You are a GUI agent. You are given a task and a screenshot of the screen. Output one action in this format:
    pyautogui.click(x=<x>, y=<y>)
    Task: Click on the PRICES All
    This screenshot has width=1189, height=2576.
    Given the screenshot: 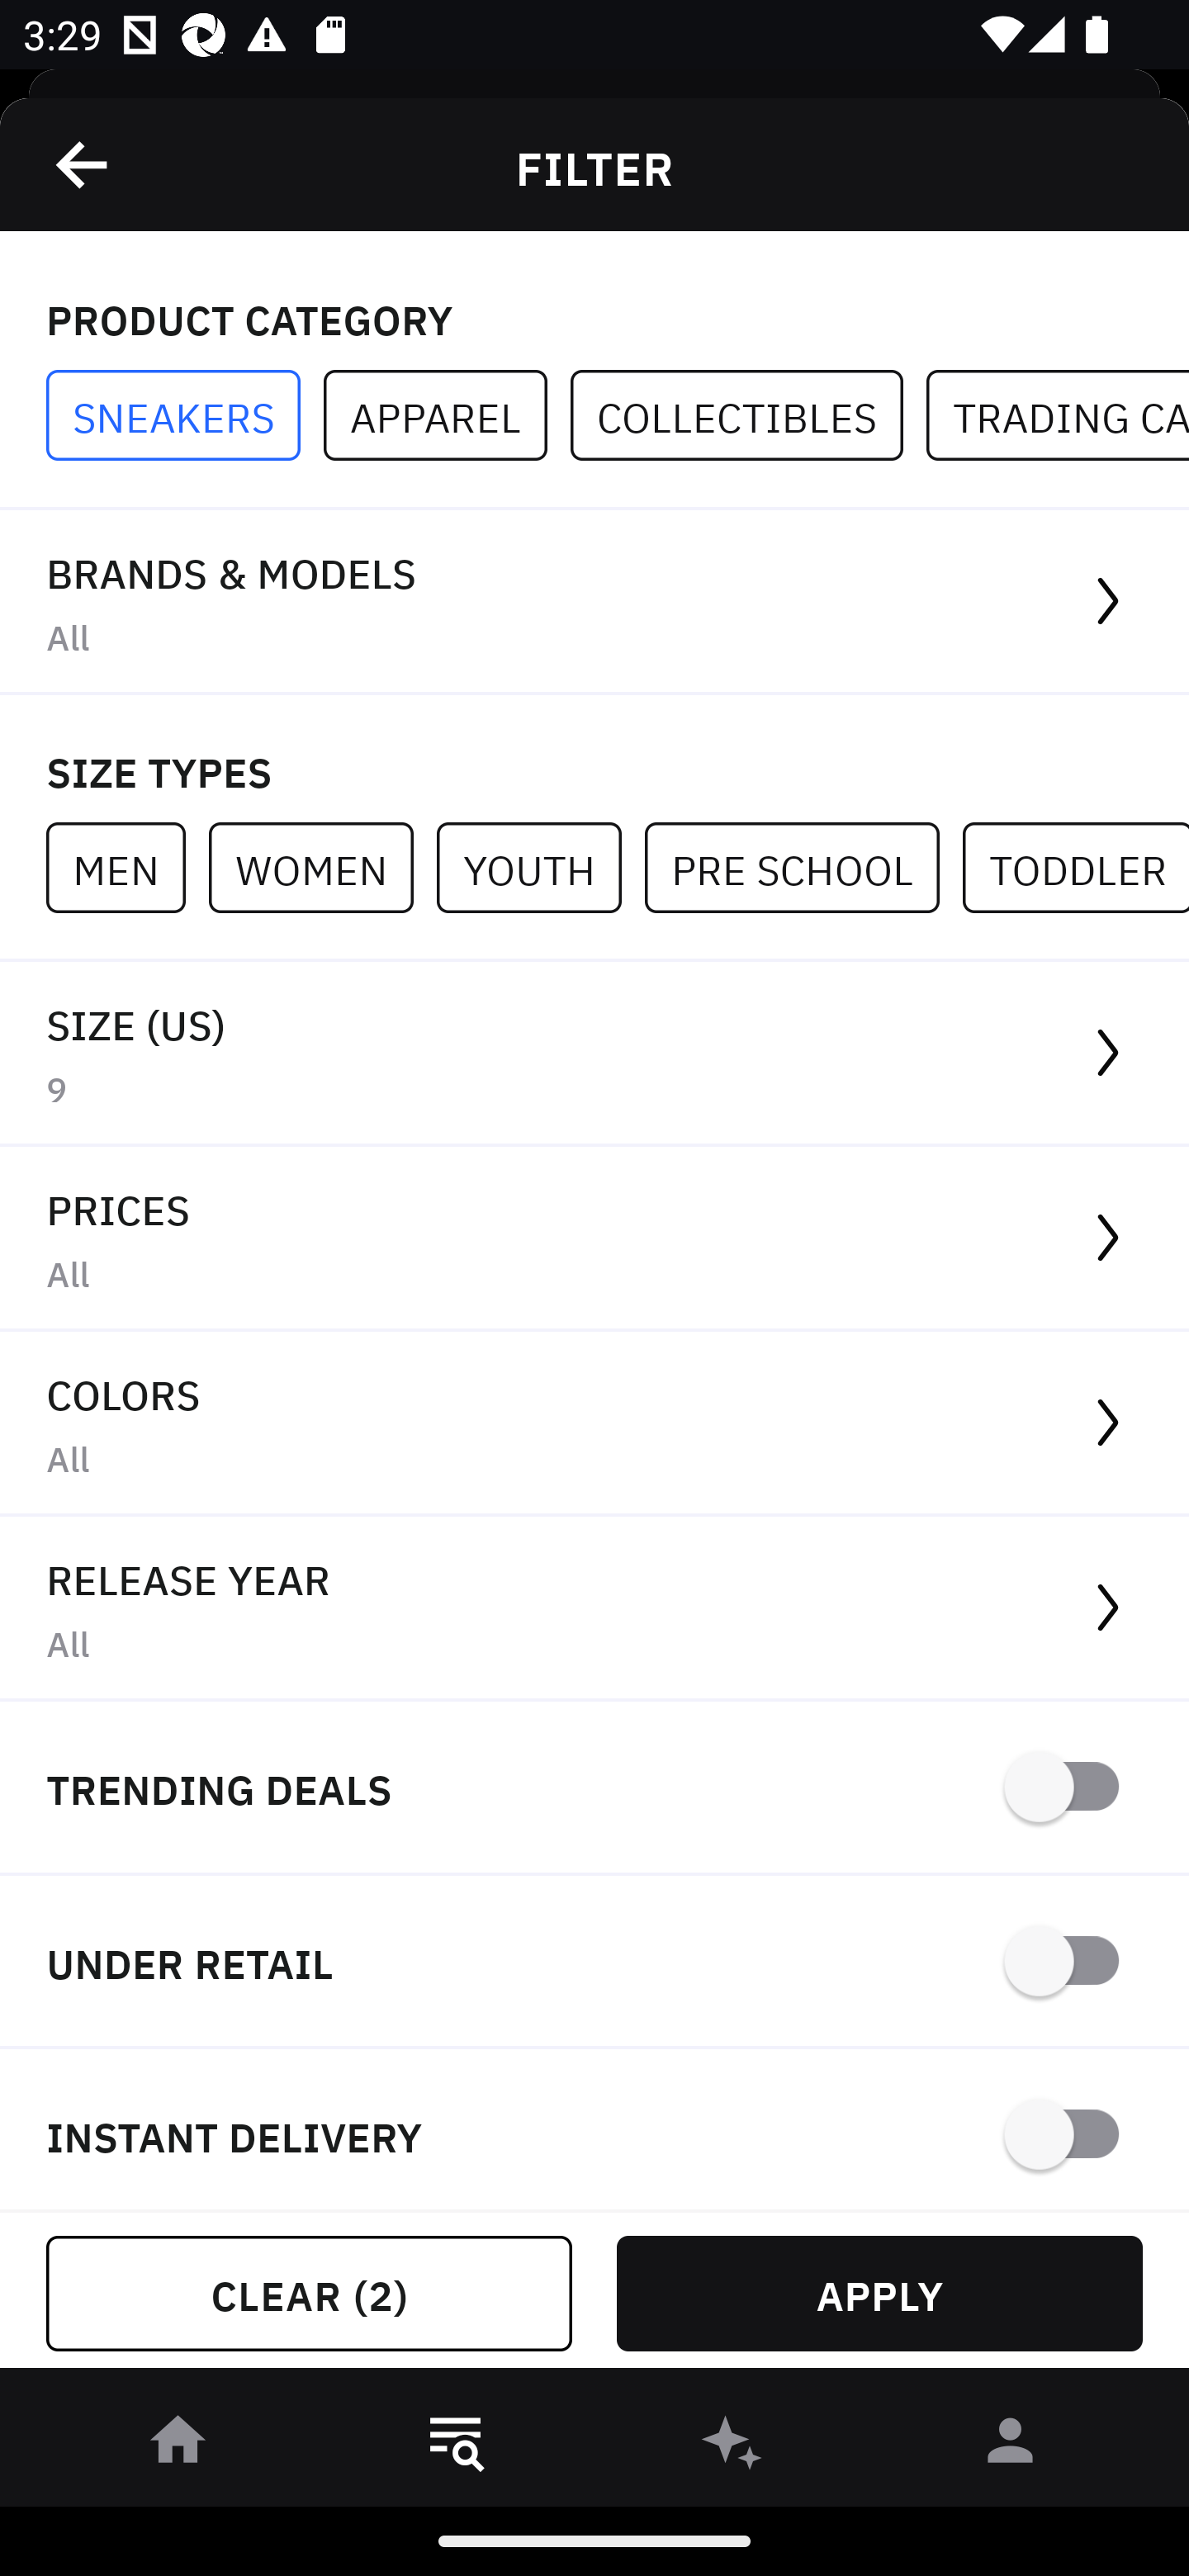 What is the action you would take?
    pyautogui.click(x=594, y=1238)
    